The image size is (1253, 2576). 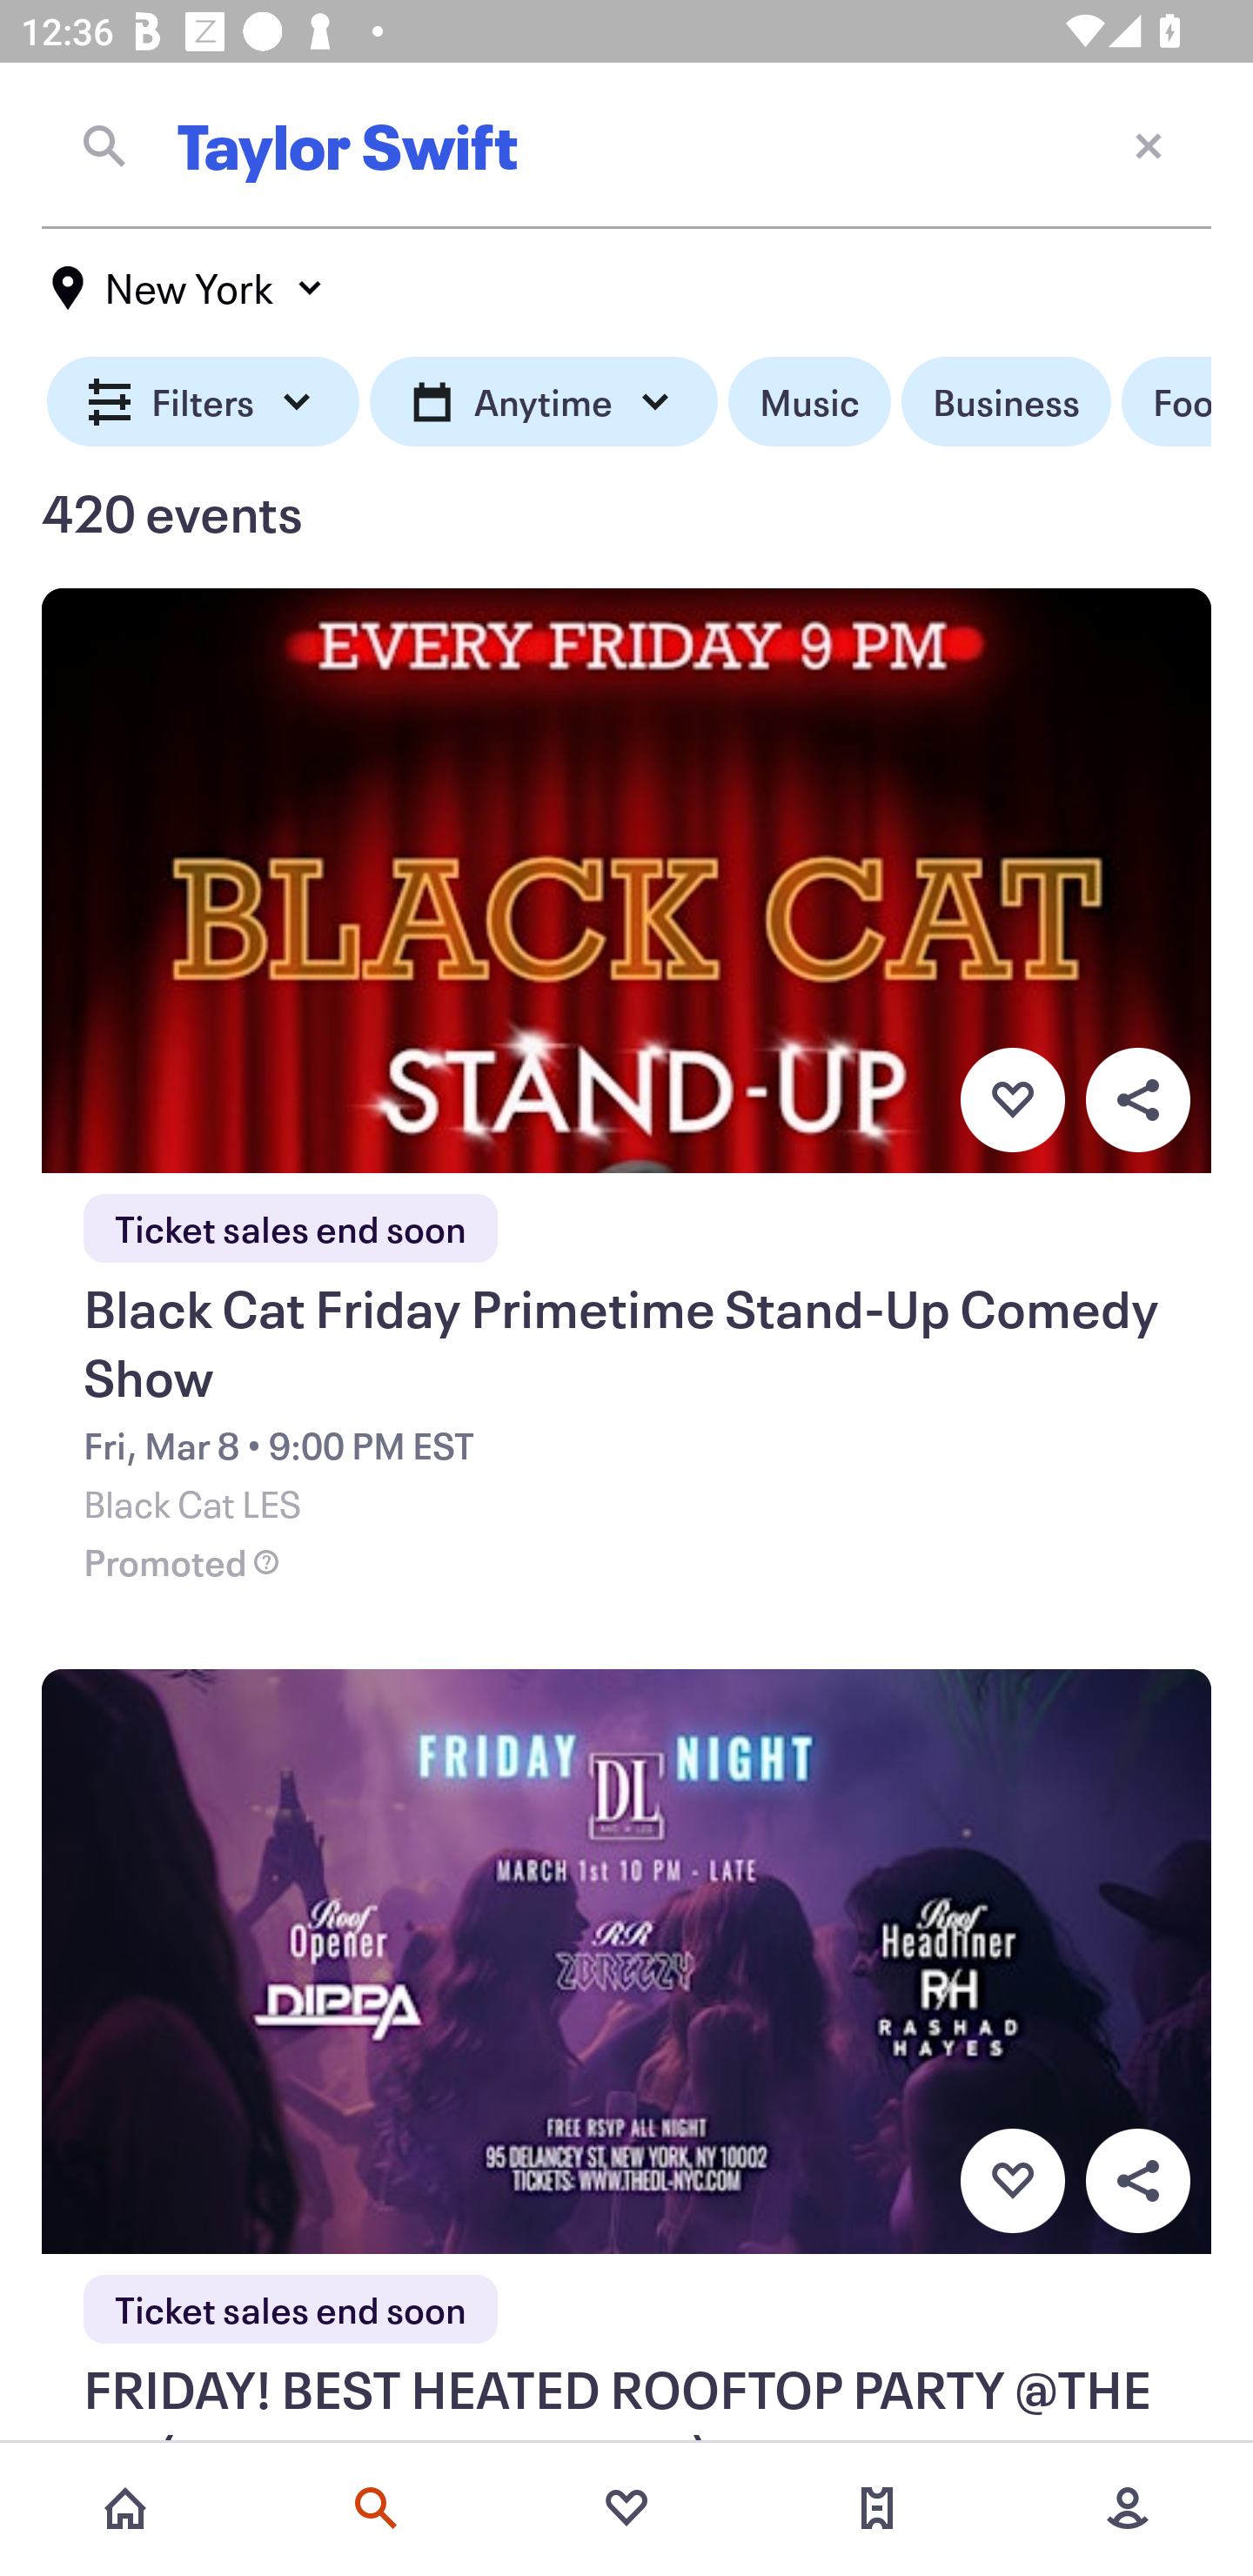 I want to click on Favorite button, so click(x=1012, y=1099).